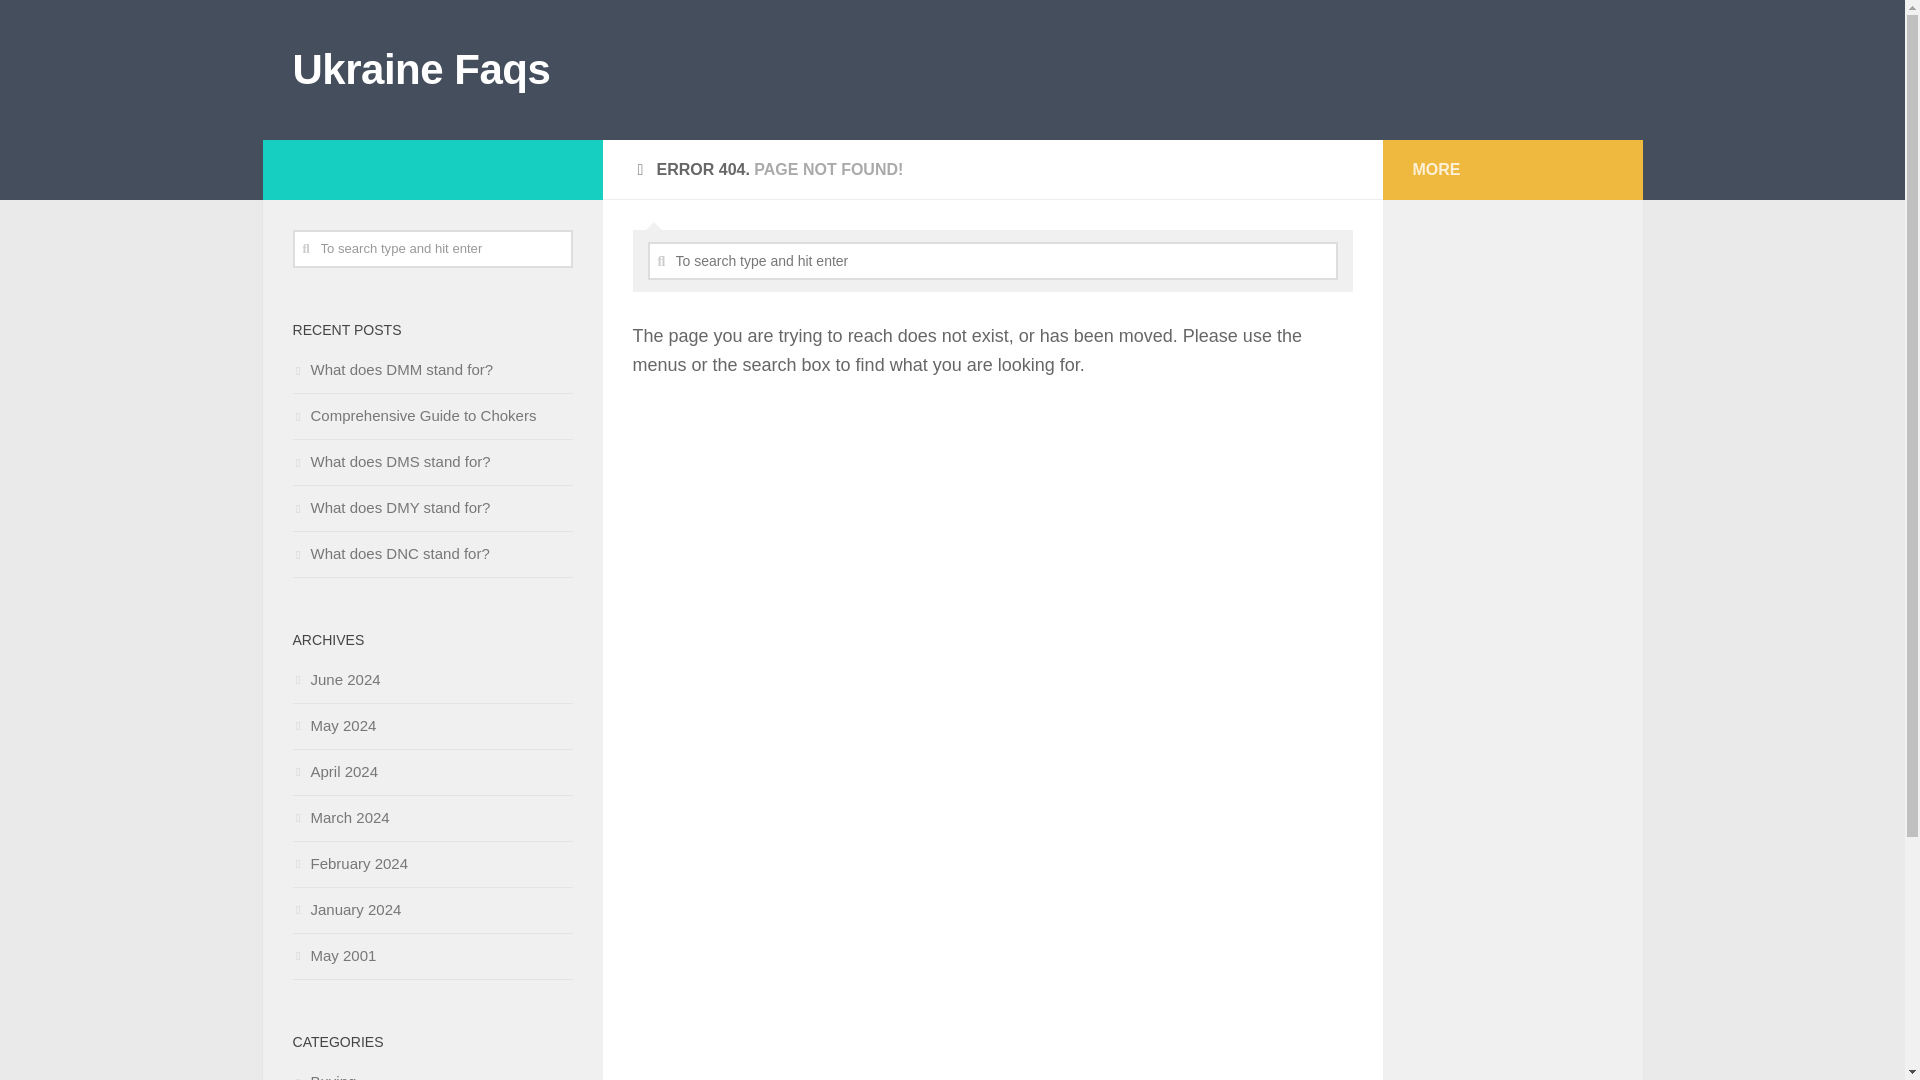 The height and width of the screenshot is (1080, 1920). What do you see at coordinates (413, 416) in the screenshot?
I see `Comprehensive Guide to Chokers` at bounding box center [413, 416].